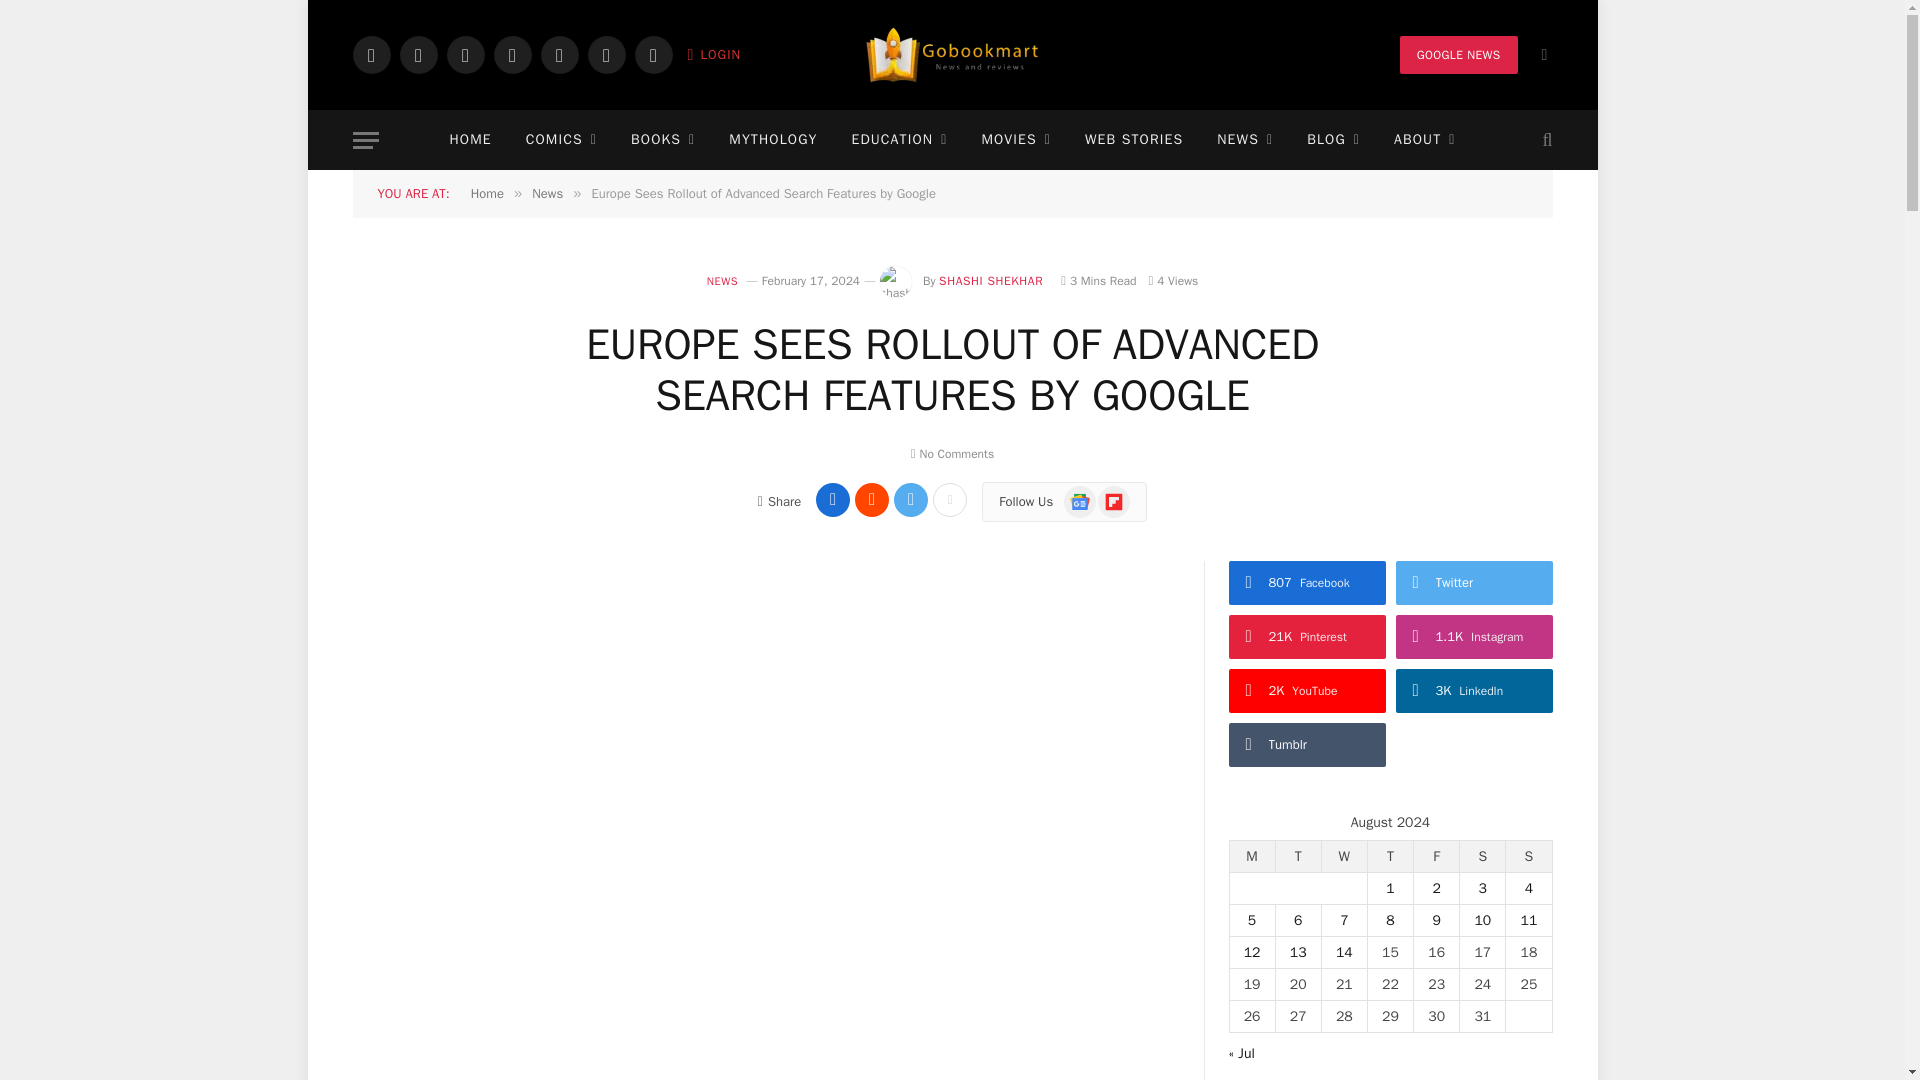 This screenshot has height=1080, width=1920. Describe the element at coordinates (558, 54) in the screenshot. I see `YouTube` at that location.